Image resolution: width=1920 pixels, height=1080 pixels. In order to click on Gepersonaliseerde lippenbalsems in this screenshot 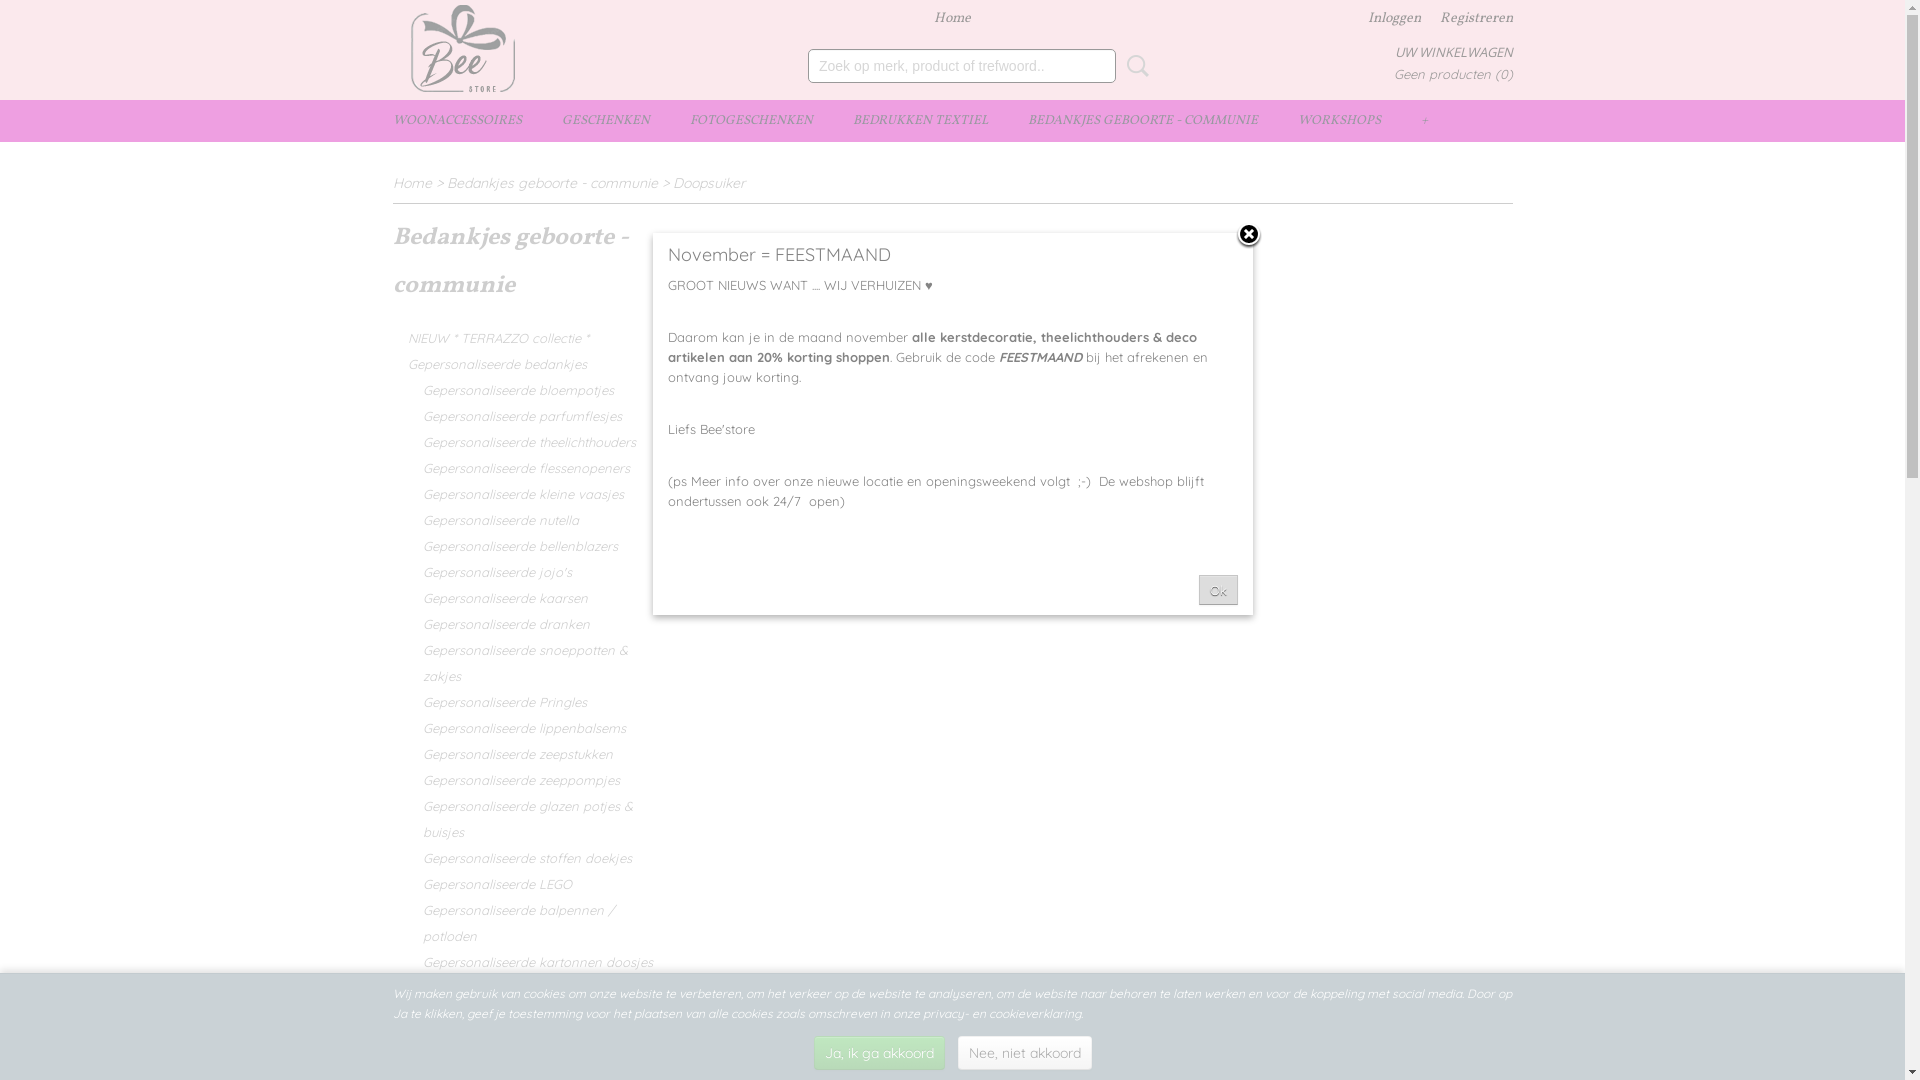, I will do `click(524, 728)`.